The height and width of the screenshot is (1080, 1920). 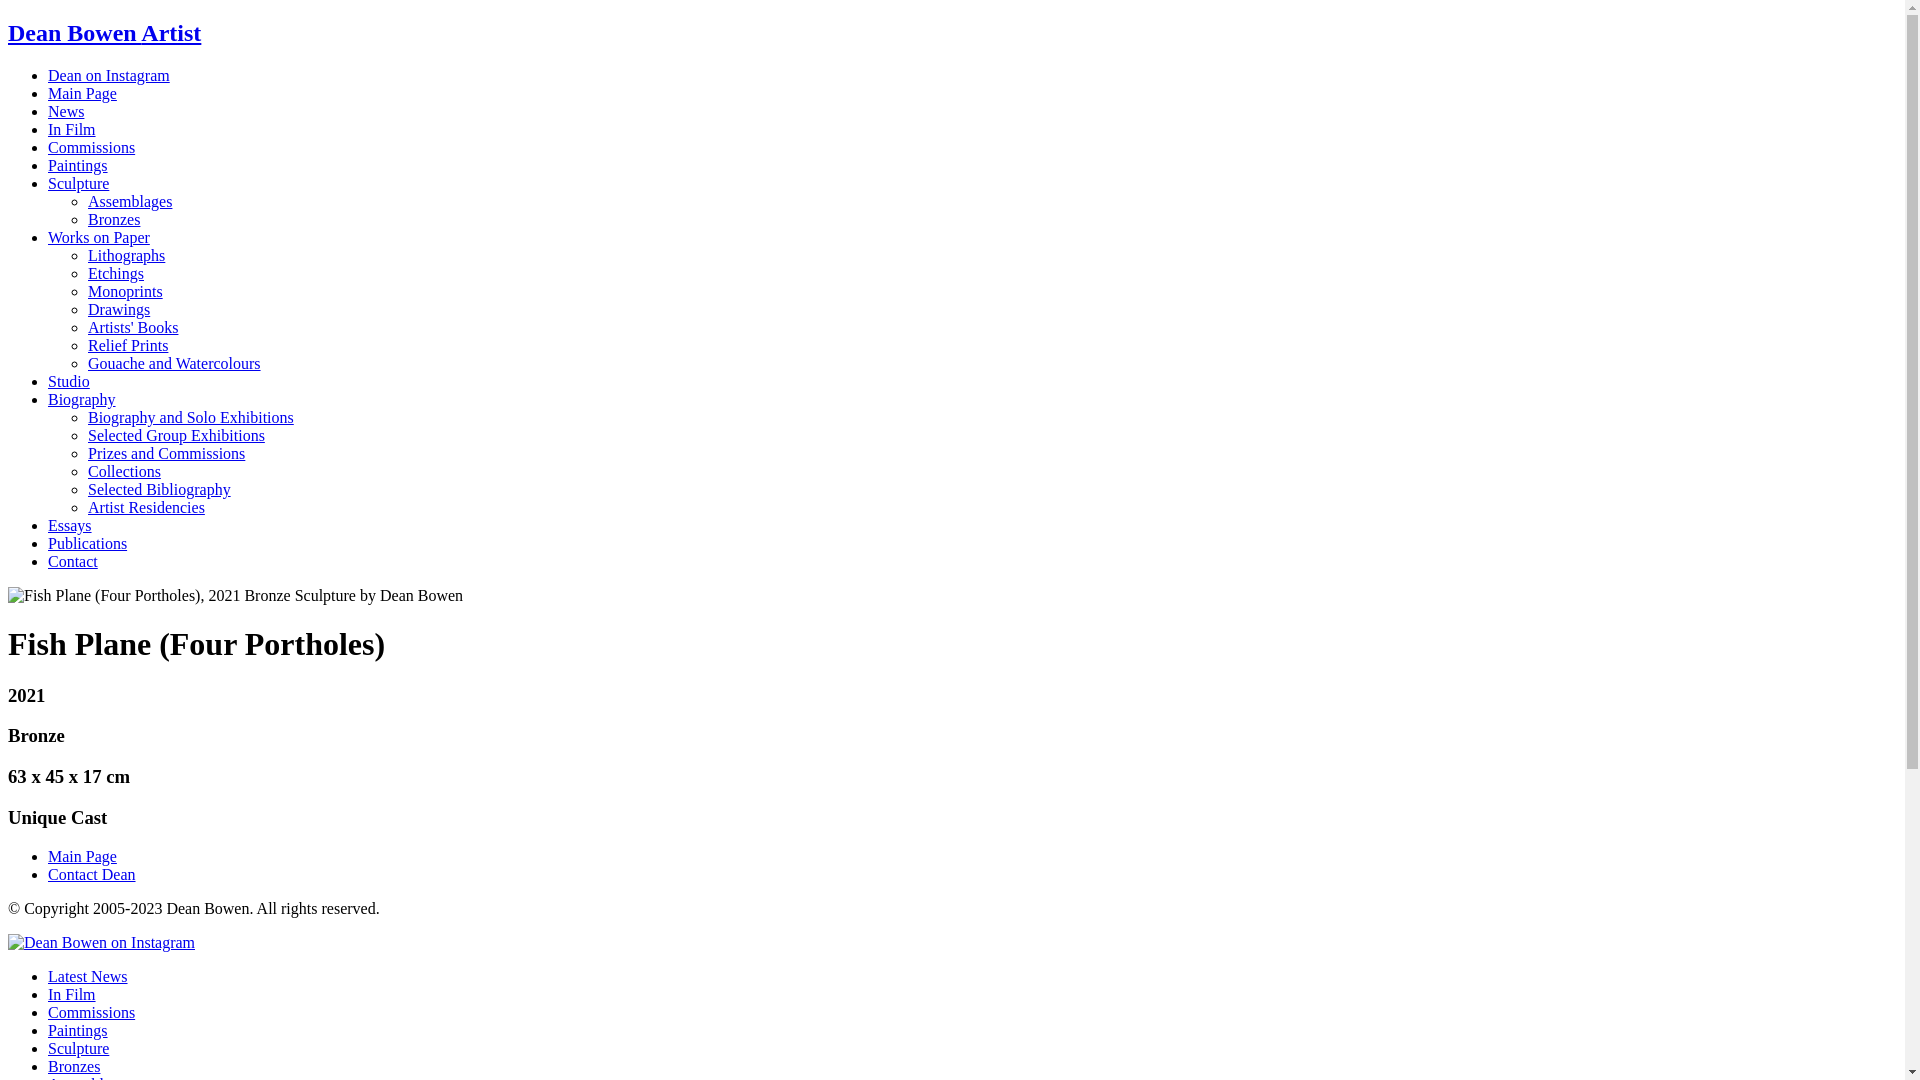 What do you see at coordinates (78, 166) in the screenshot?
I see `Paintings` at bounding box center [78, 166].